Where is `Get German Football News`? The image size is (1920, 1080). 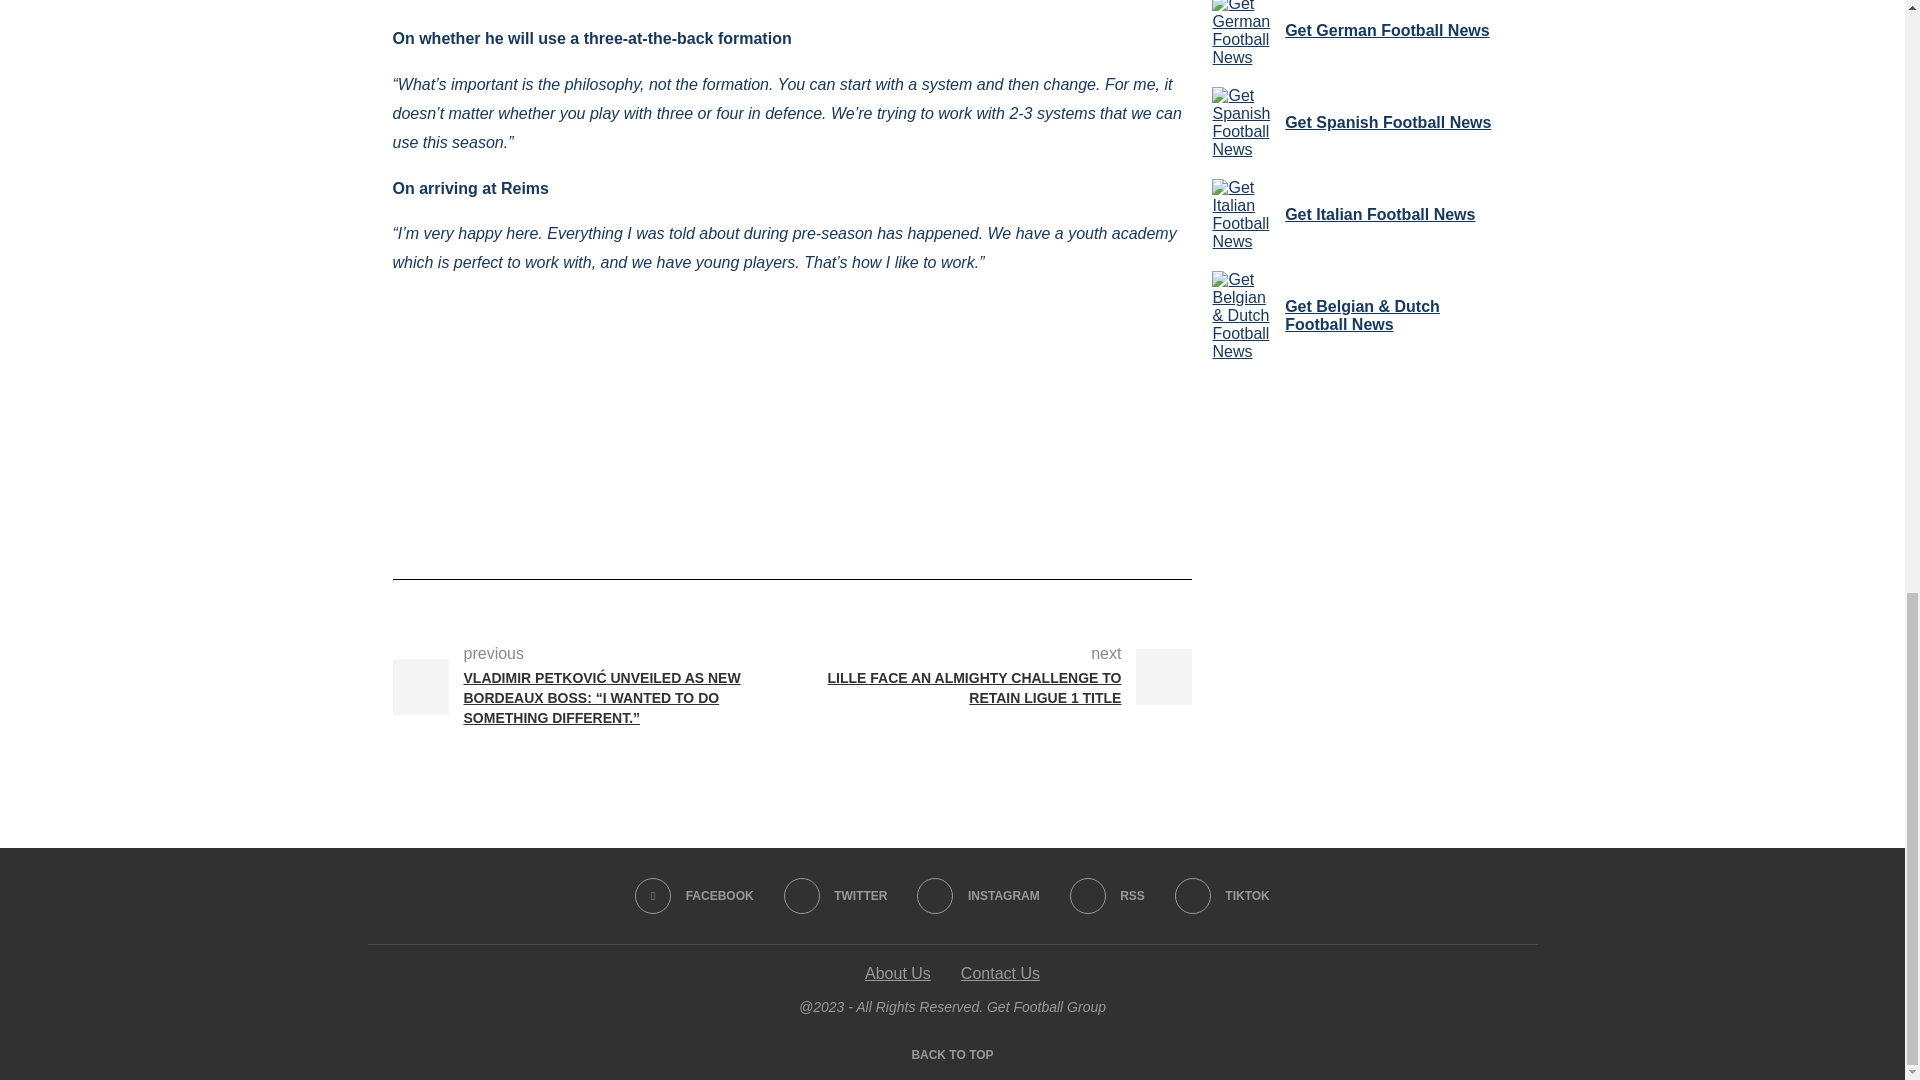 Get German Football News is located at coordinates (1244, 33).